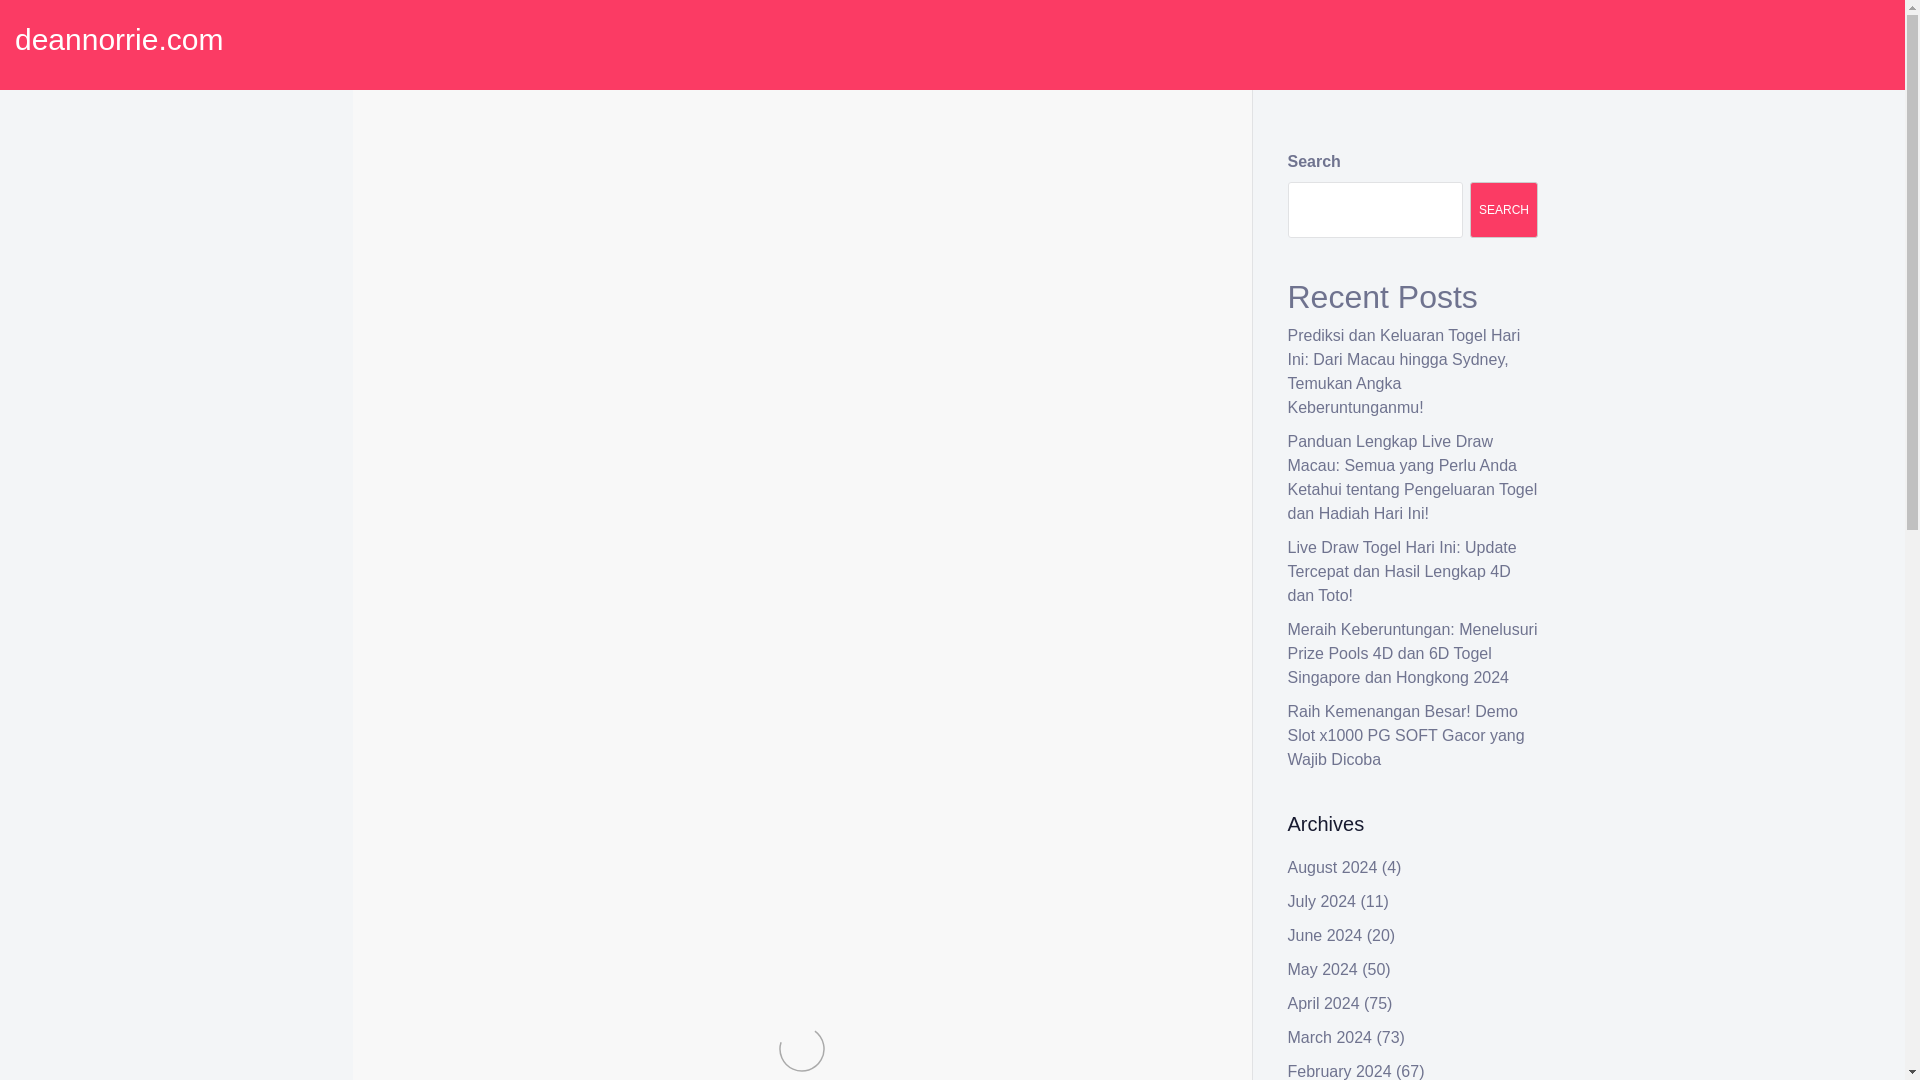 This screenshot has height=1080, width=1920. What do you see at coordinates (1326, 934) in the screenshot?
I see `June 2024` at bounding box center [1326, 934].